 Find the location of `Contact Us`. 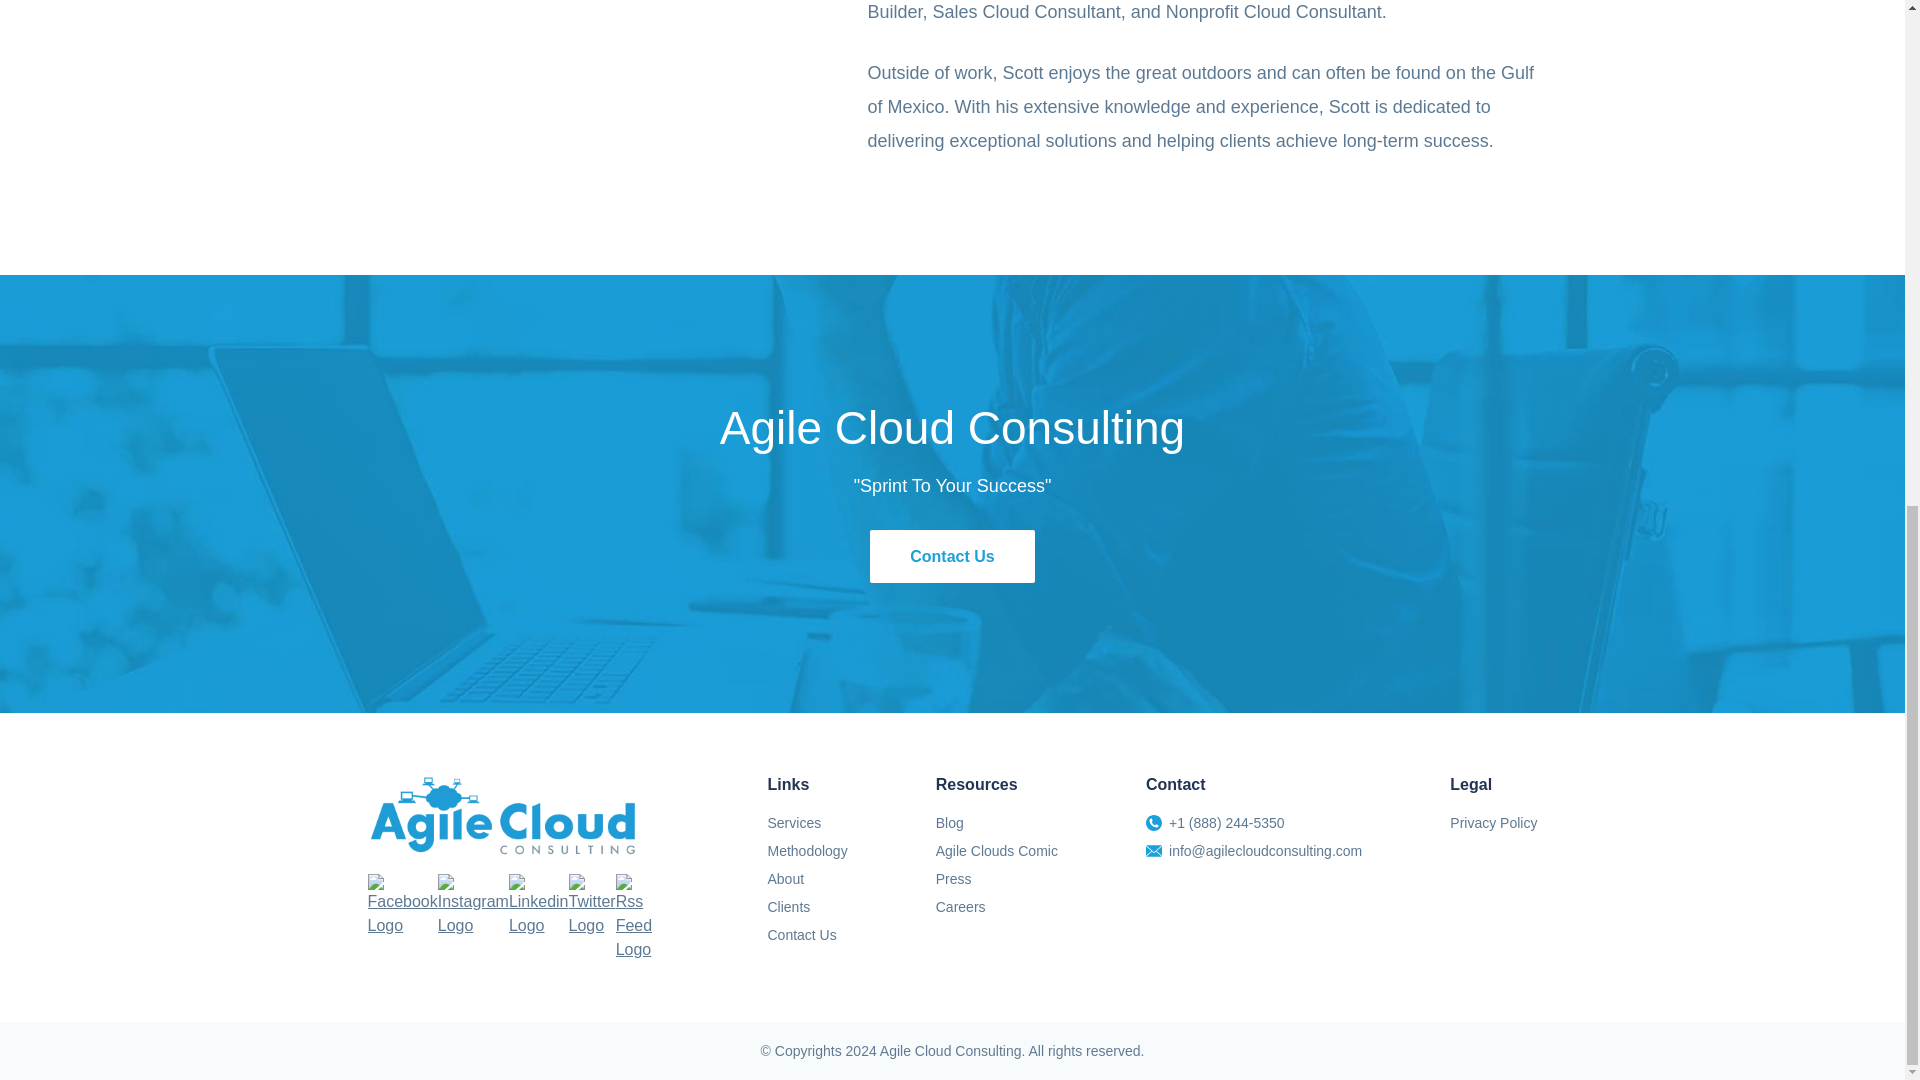

Contact Us is located at coordinates (952, 556).